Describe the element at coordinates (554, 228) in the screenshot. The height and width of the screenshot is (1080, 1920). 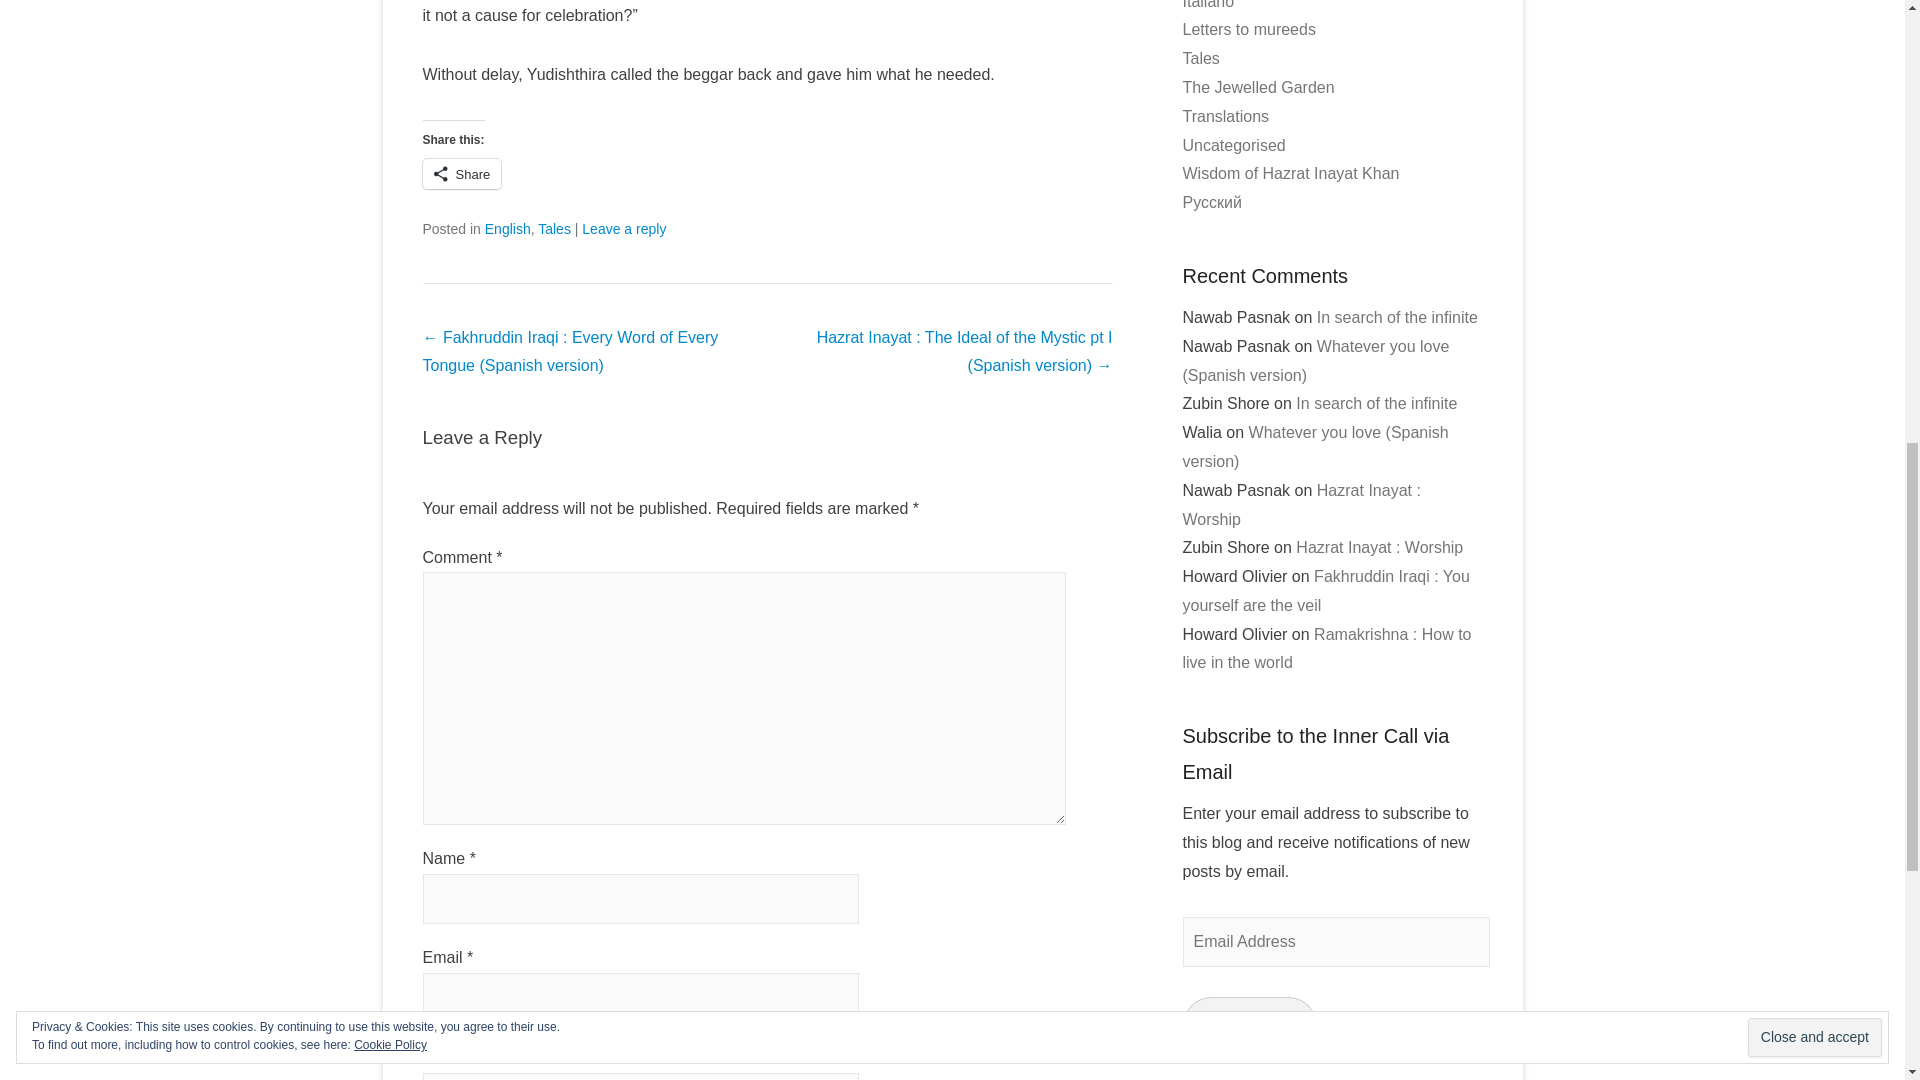
I see `Tales` at that location.